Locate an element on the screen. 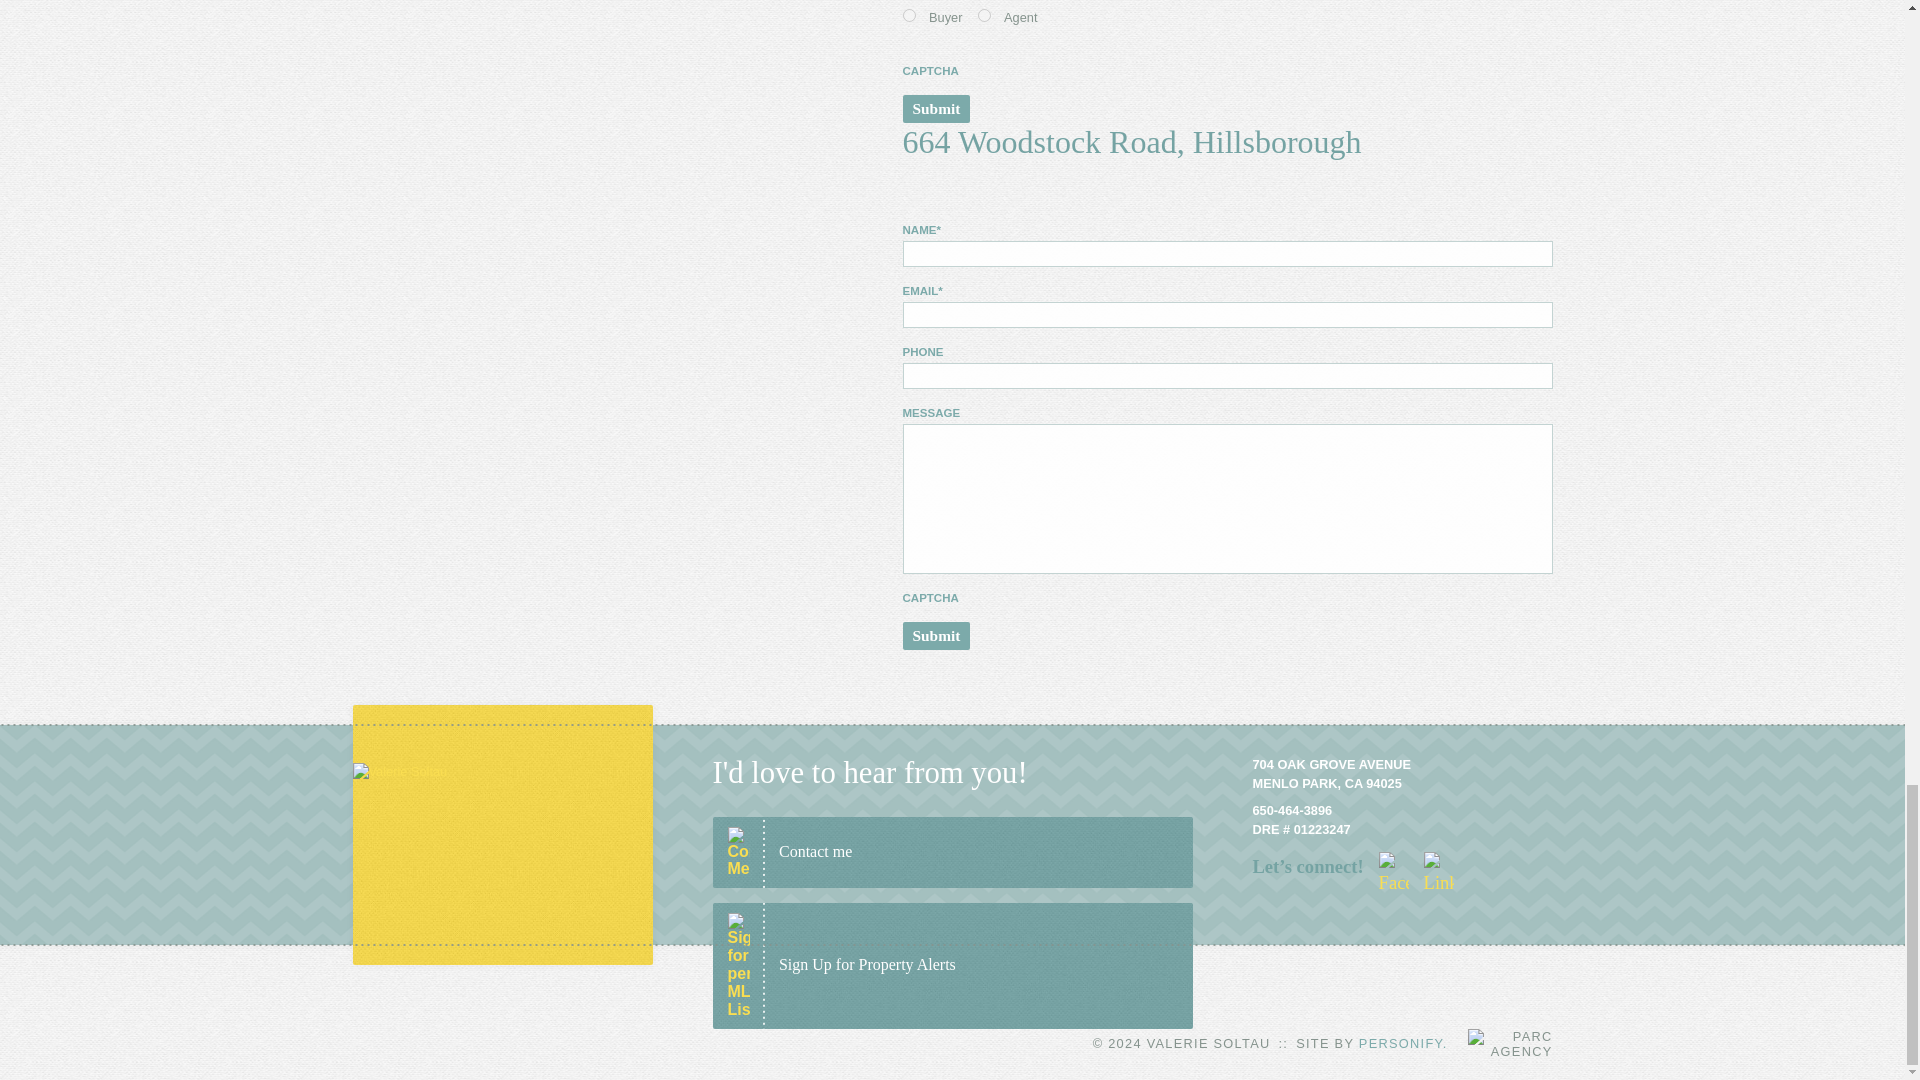 This screenshot has width=1920, height=1080. Submit is located at coordinates (936, 109).